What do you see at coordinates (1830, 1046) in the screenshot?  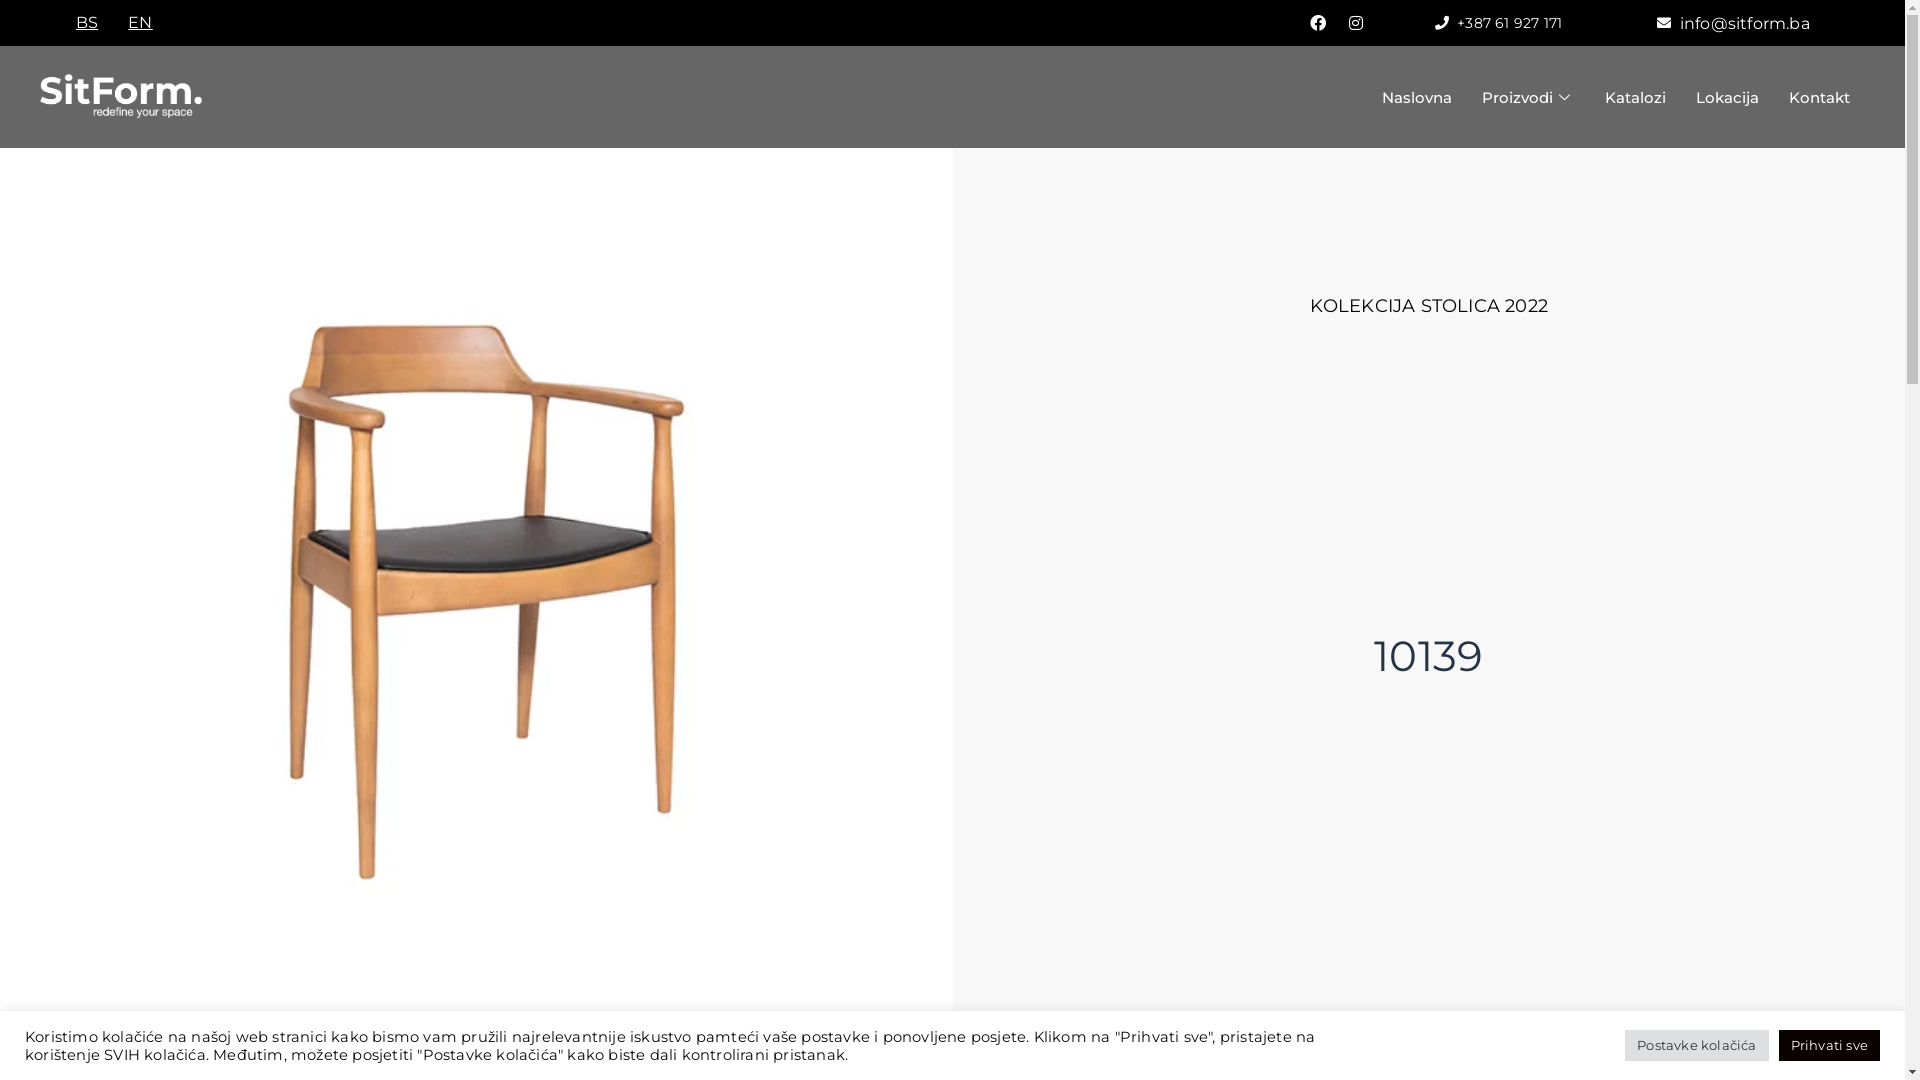 I see `Prihvati sve` at bounding box center [1830, 1046].